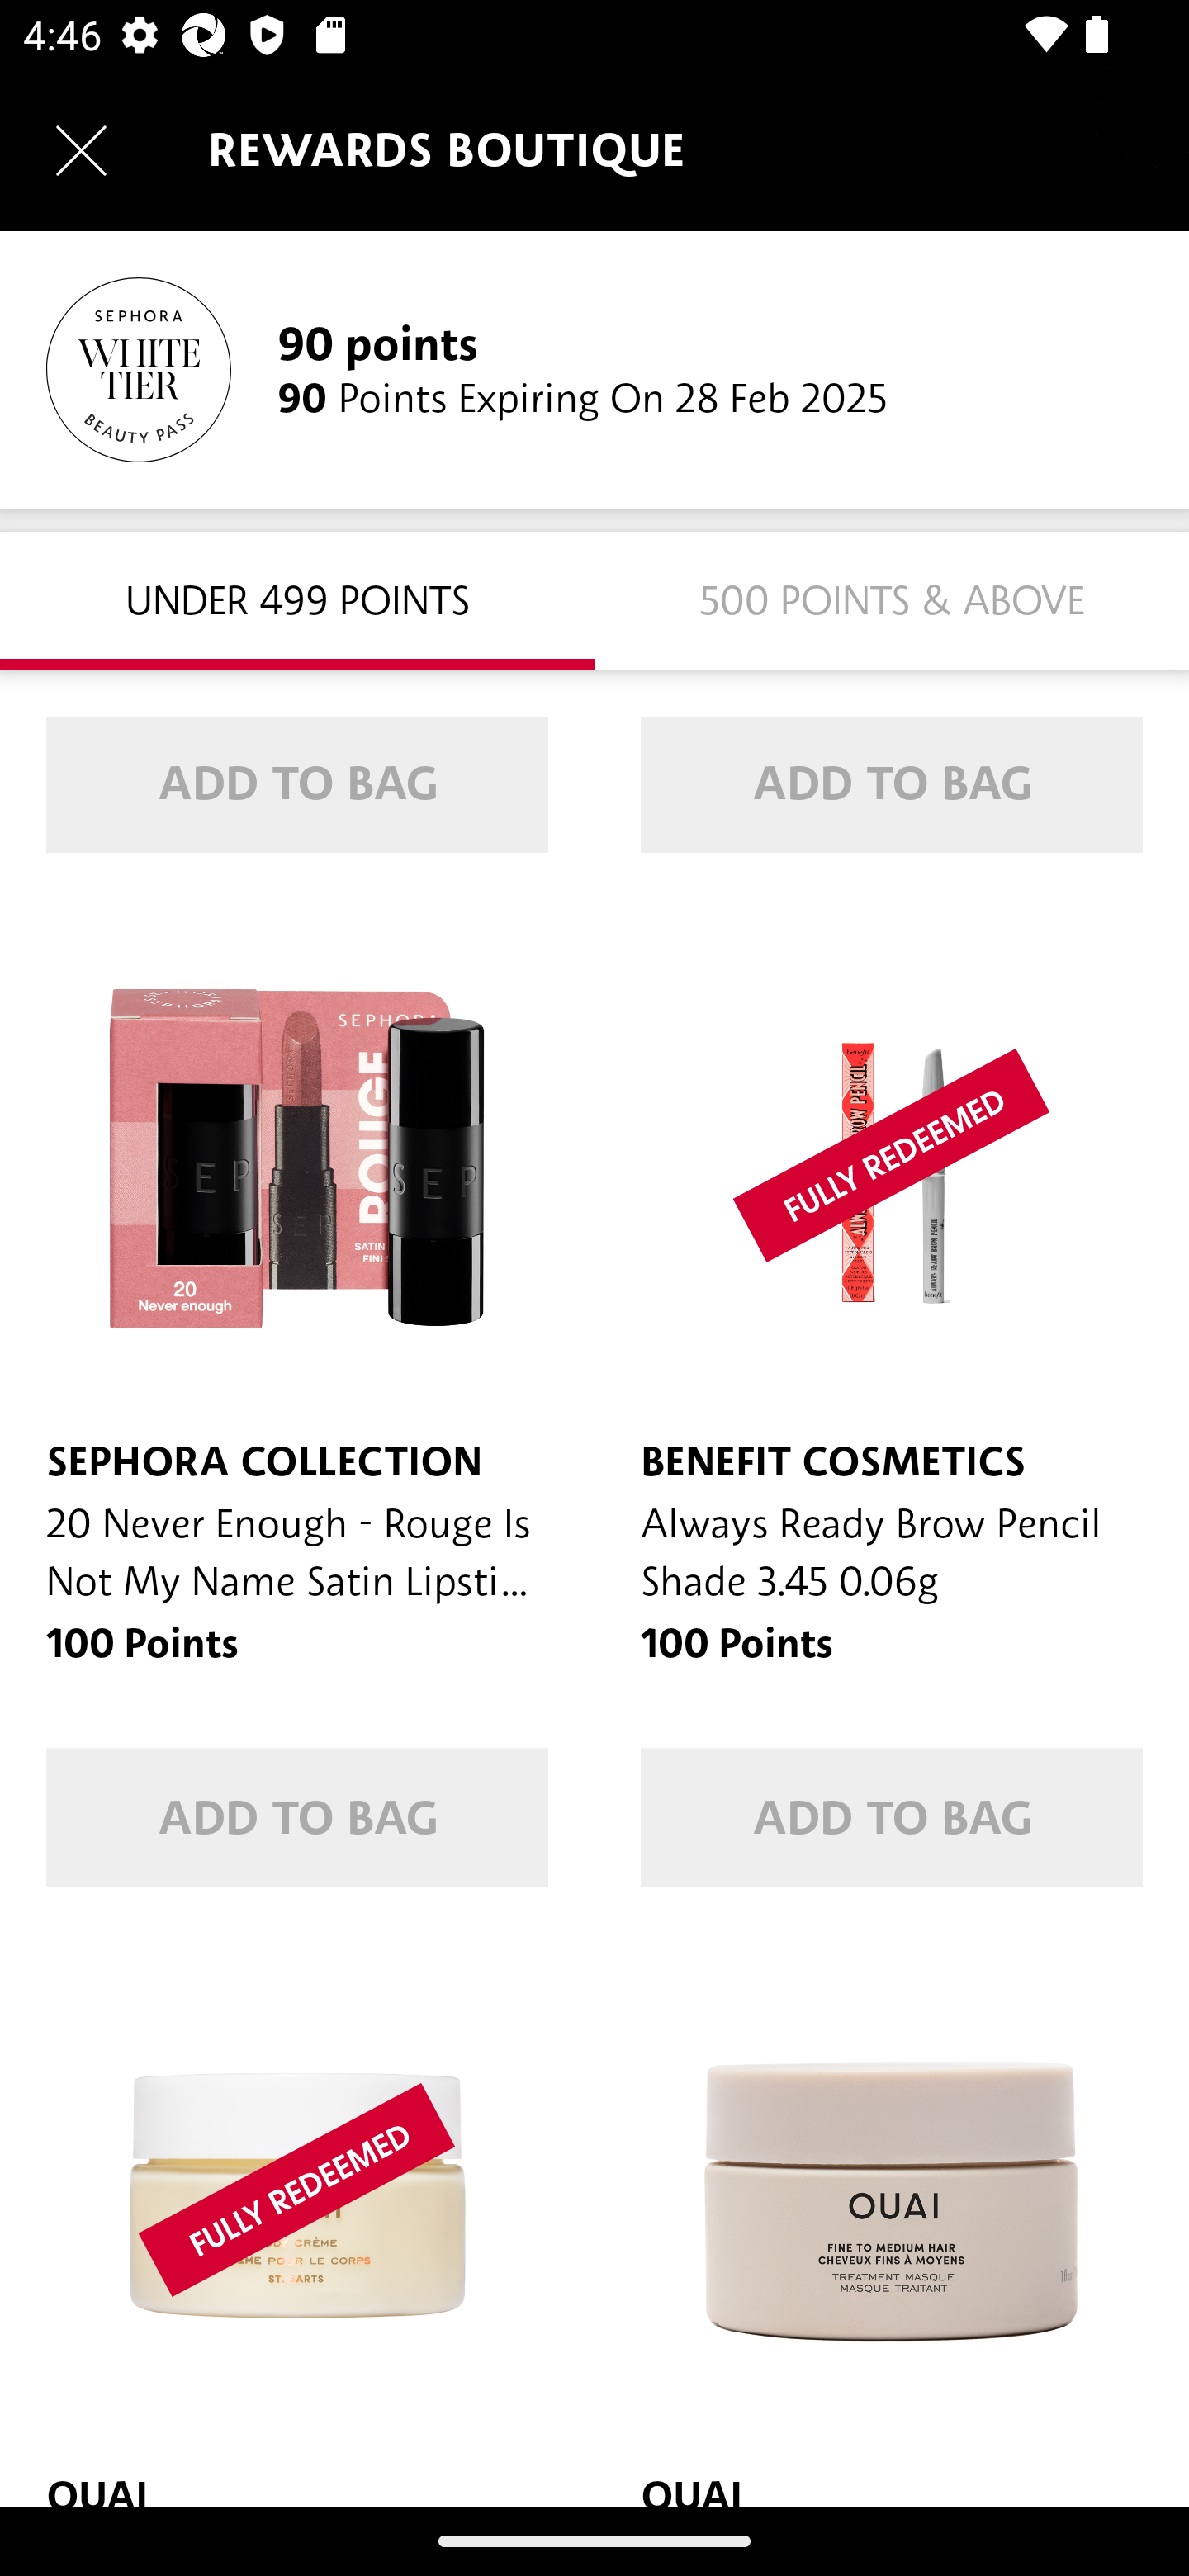 The image size is (1189, 2576). Describe the element at coordinates (892, 599) in the screenshot. I see `500 Points & Above 500 POINTS & ABOVE` at that location.